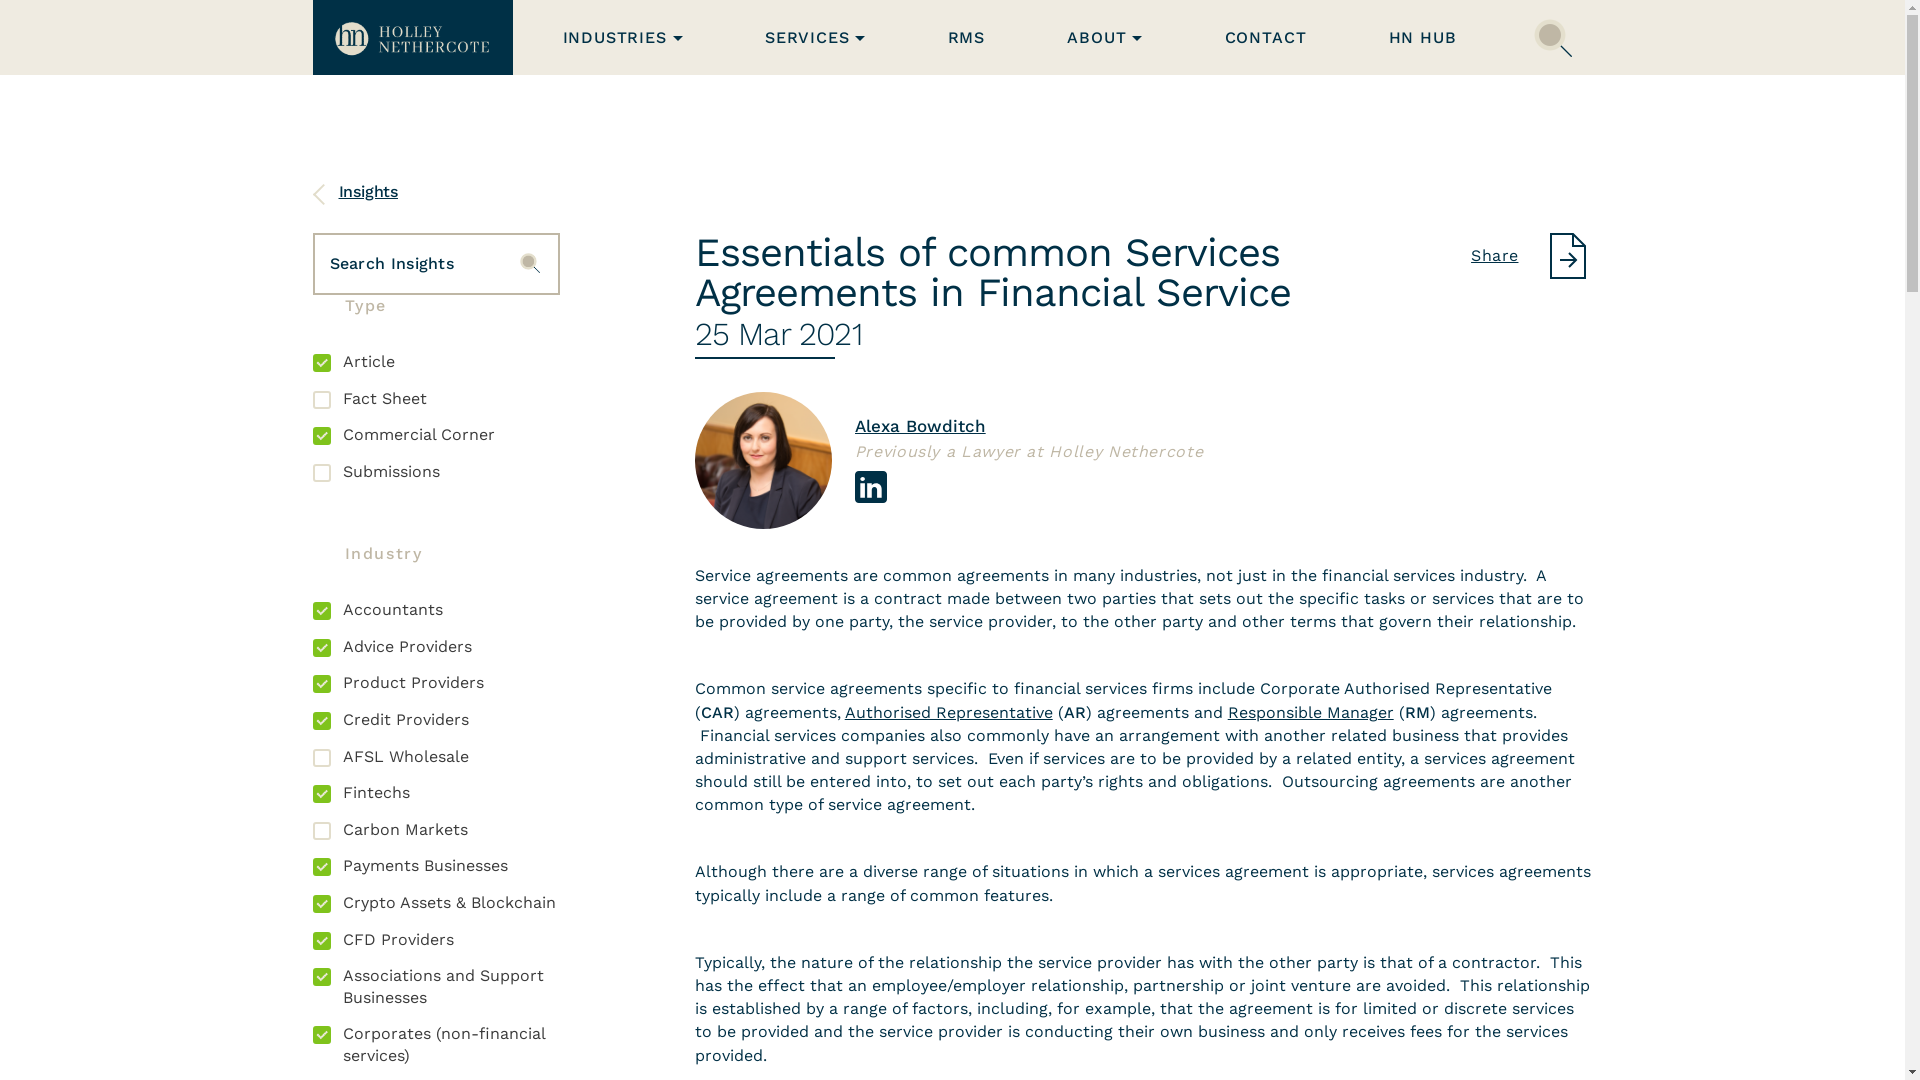 The width and height of the screenshot is (1920, 1080). What do you see at coordinates (816, 38) in the screenshot?
I see `SERVICES` at bounding box center [816, 38].